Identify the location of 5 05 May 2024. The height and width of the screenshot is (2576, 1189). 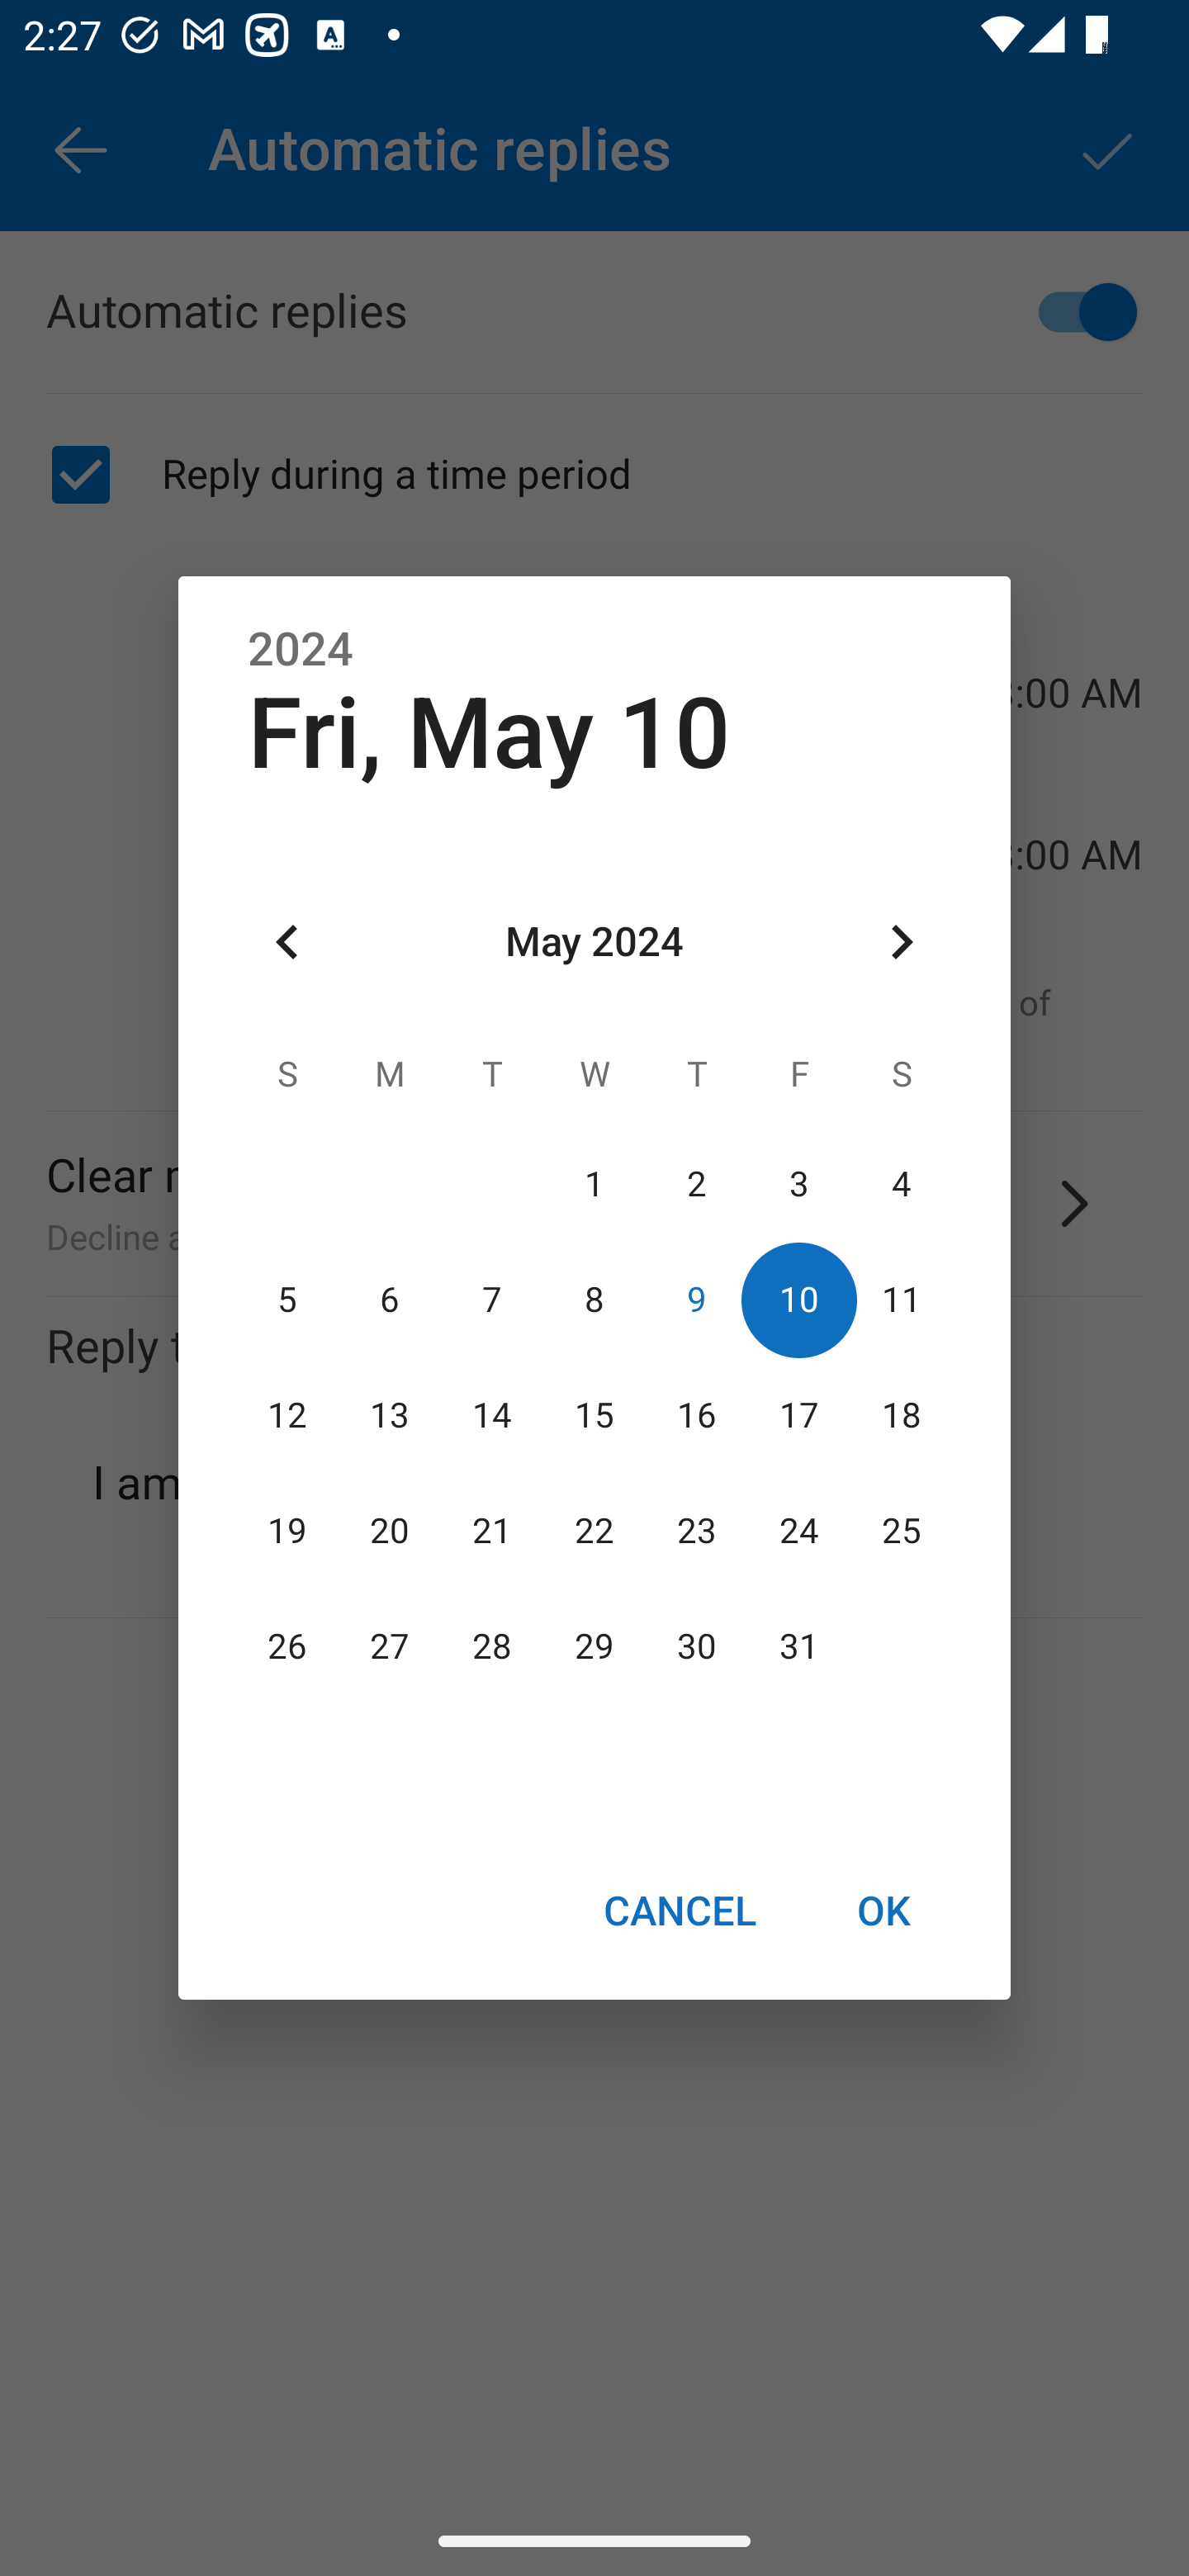
(287, 1300).